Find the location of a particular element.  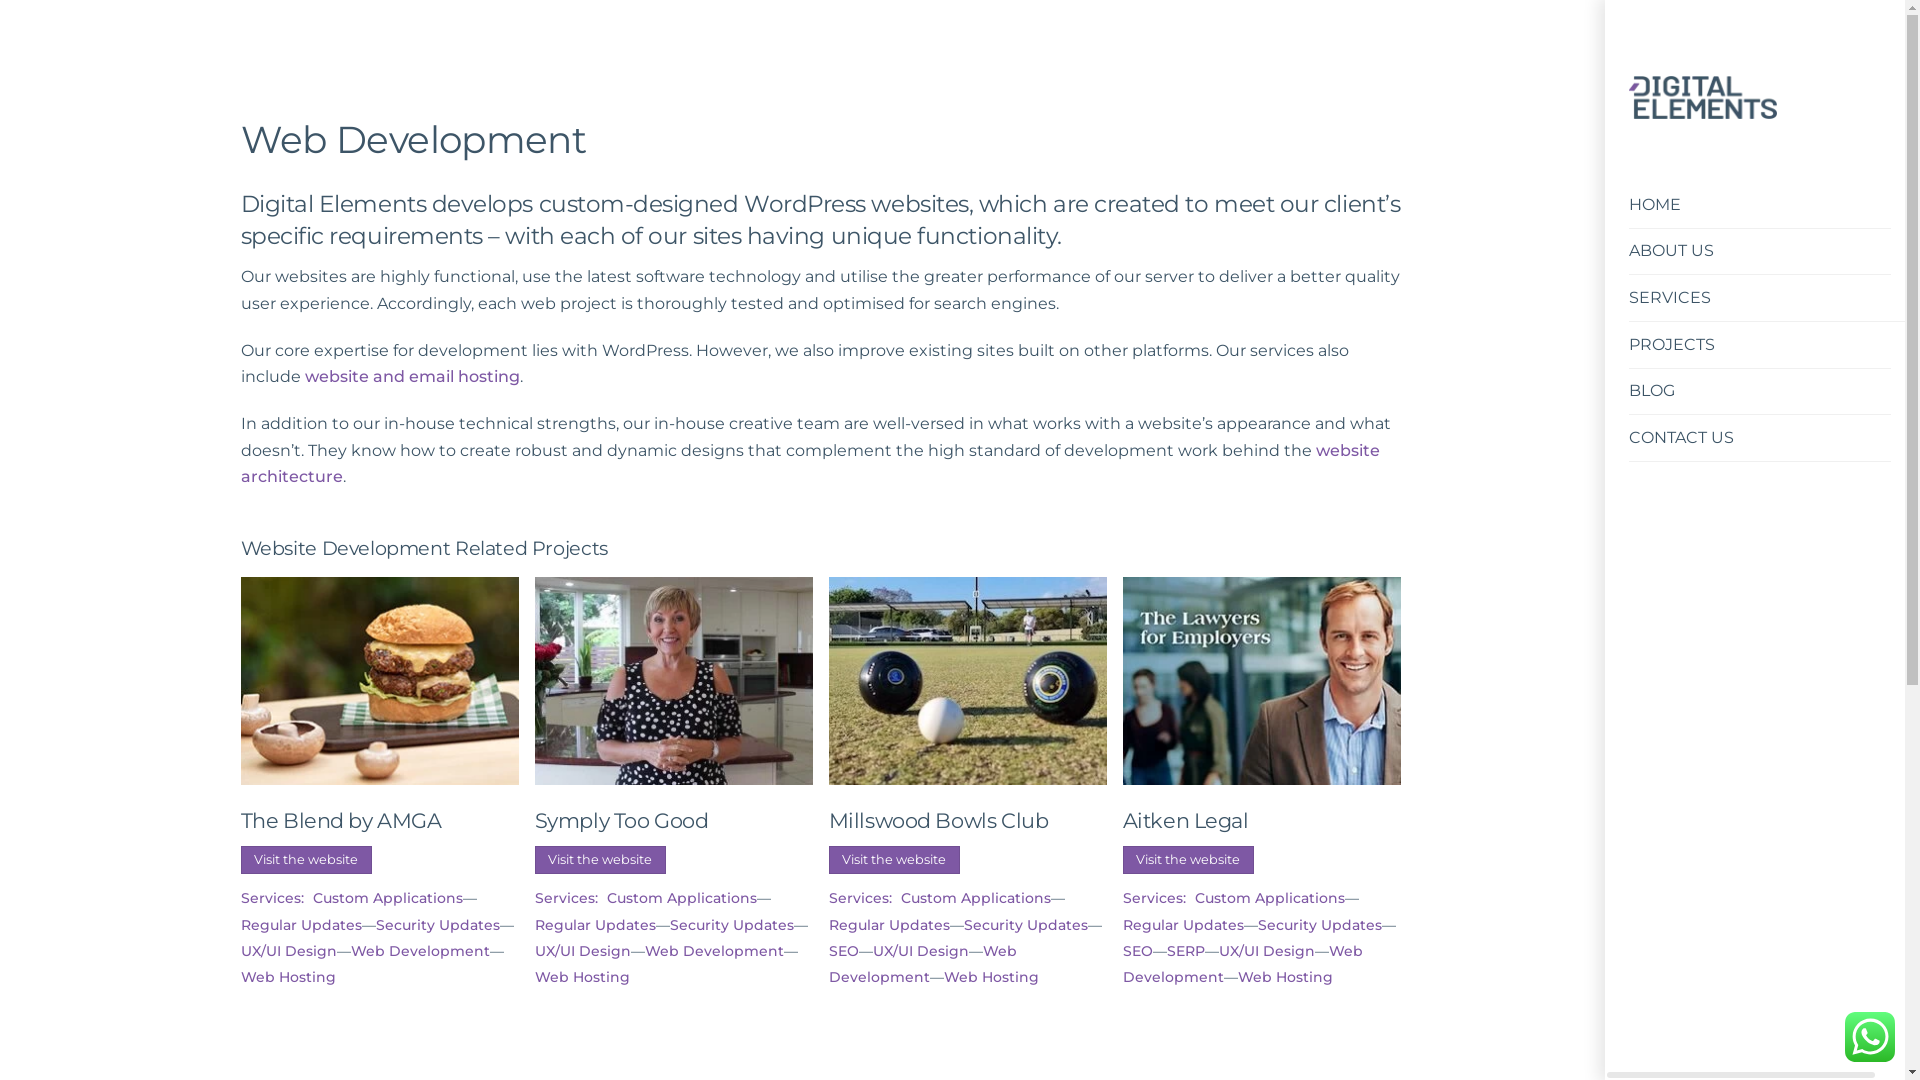

Web Development is located at coordinates (1243, 964).